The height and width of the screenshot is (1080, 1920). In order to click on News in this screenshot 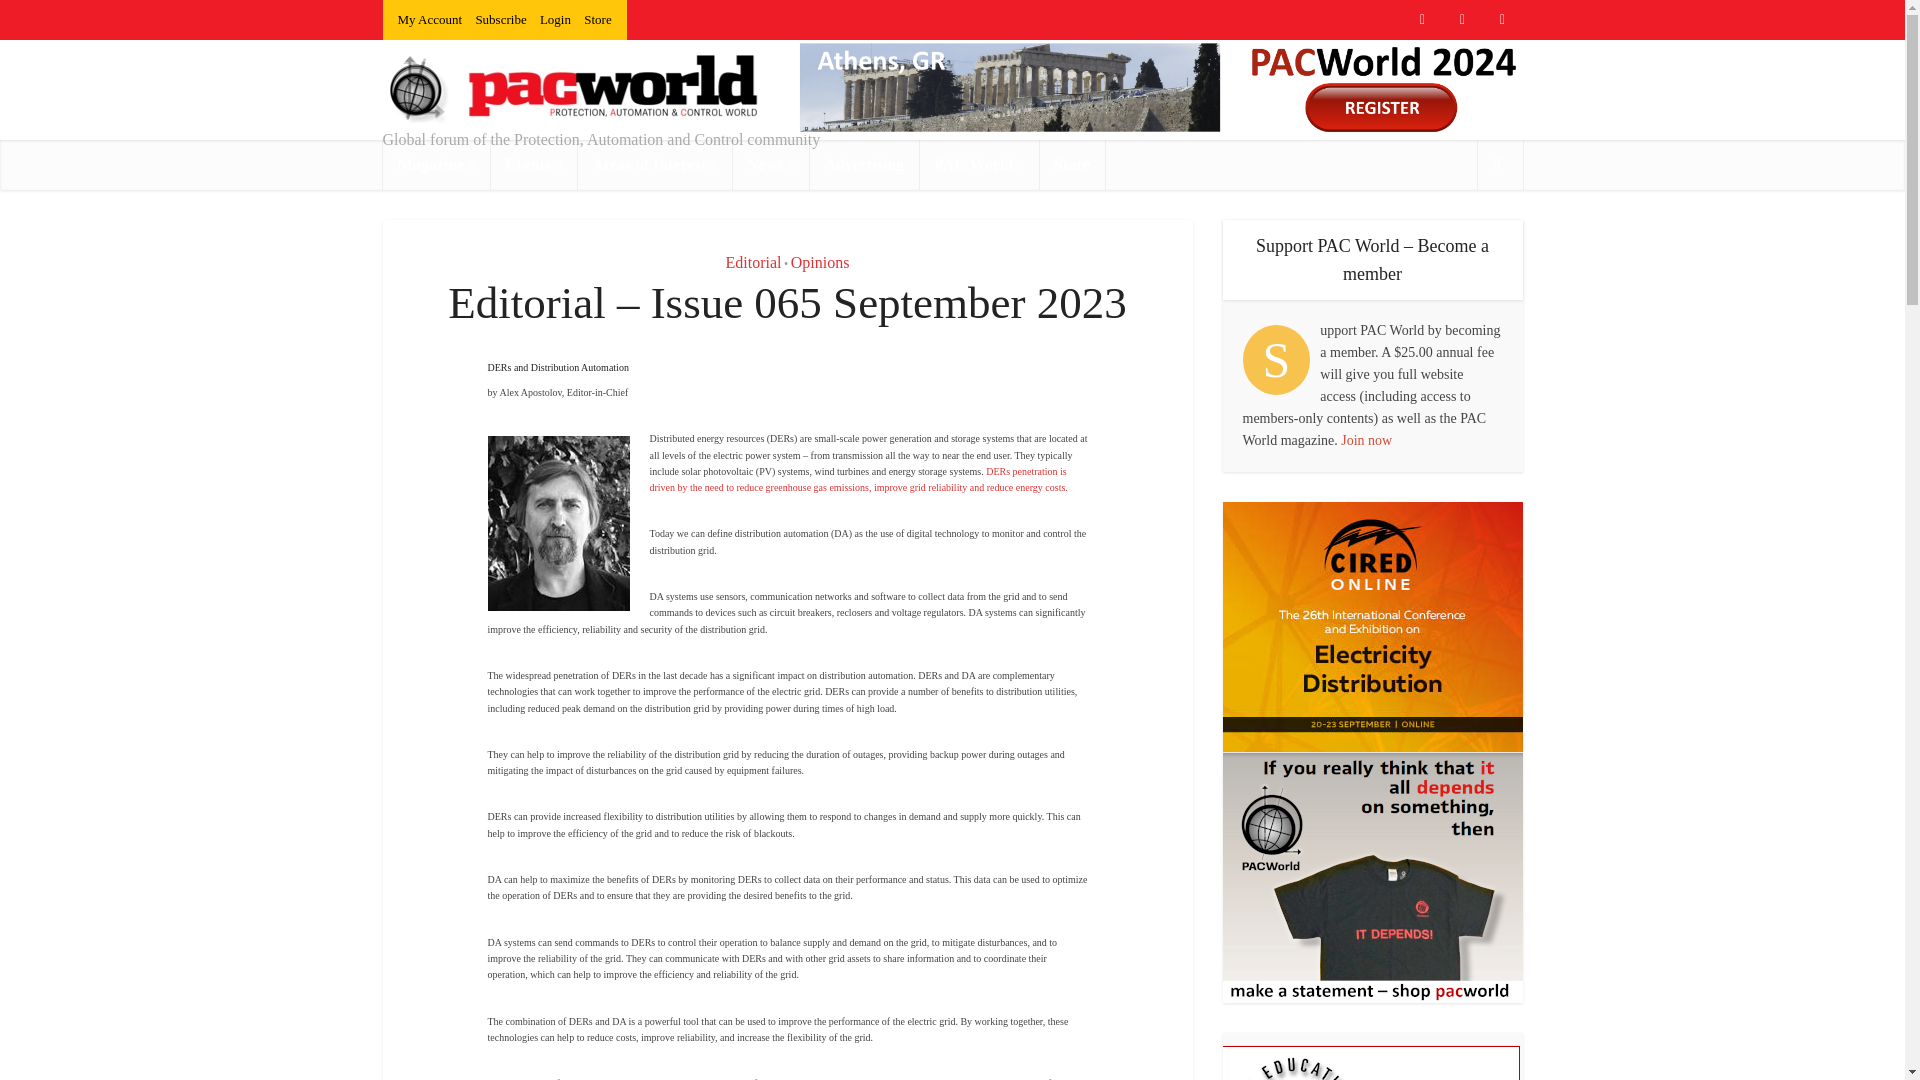, I will do `click(770, 165)`.